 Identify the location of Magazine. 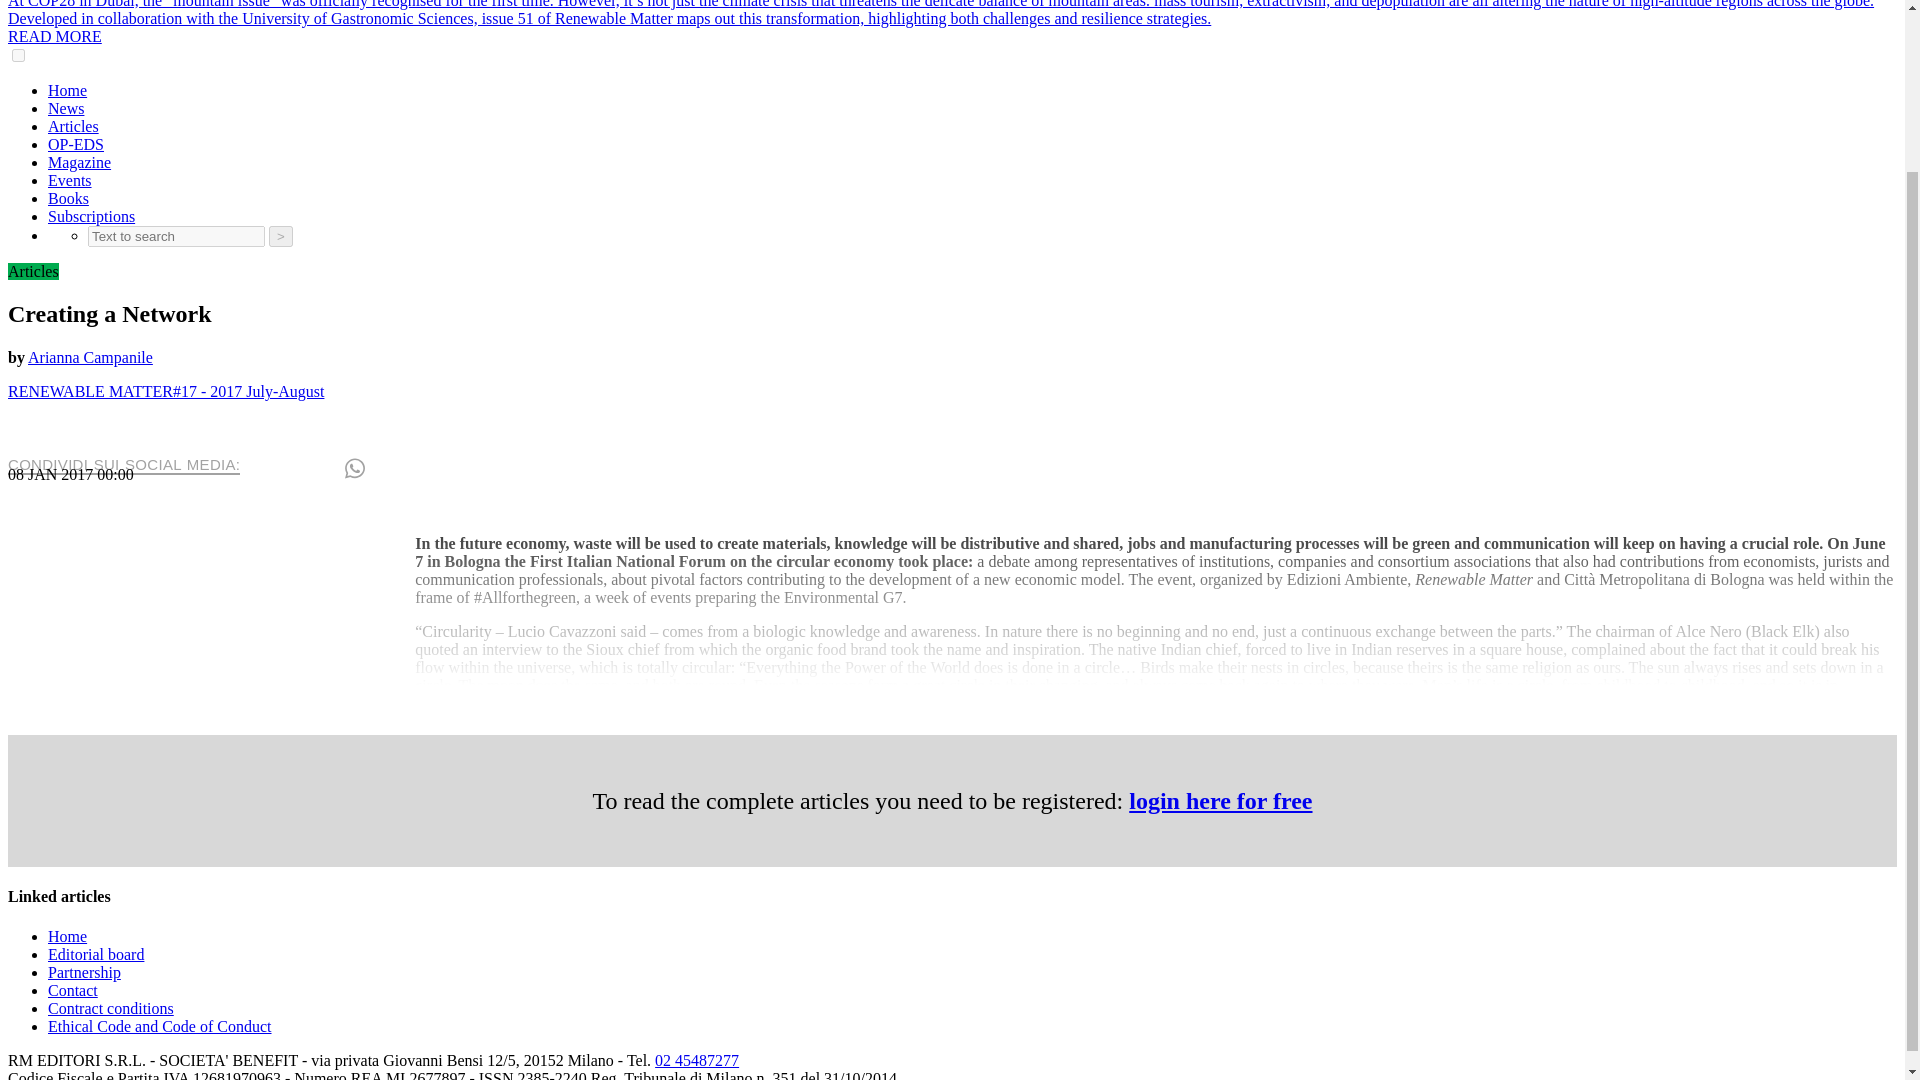
(80, 162).